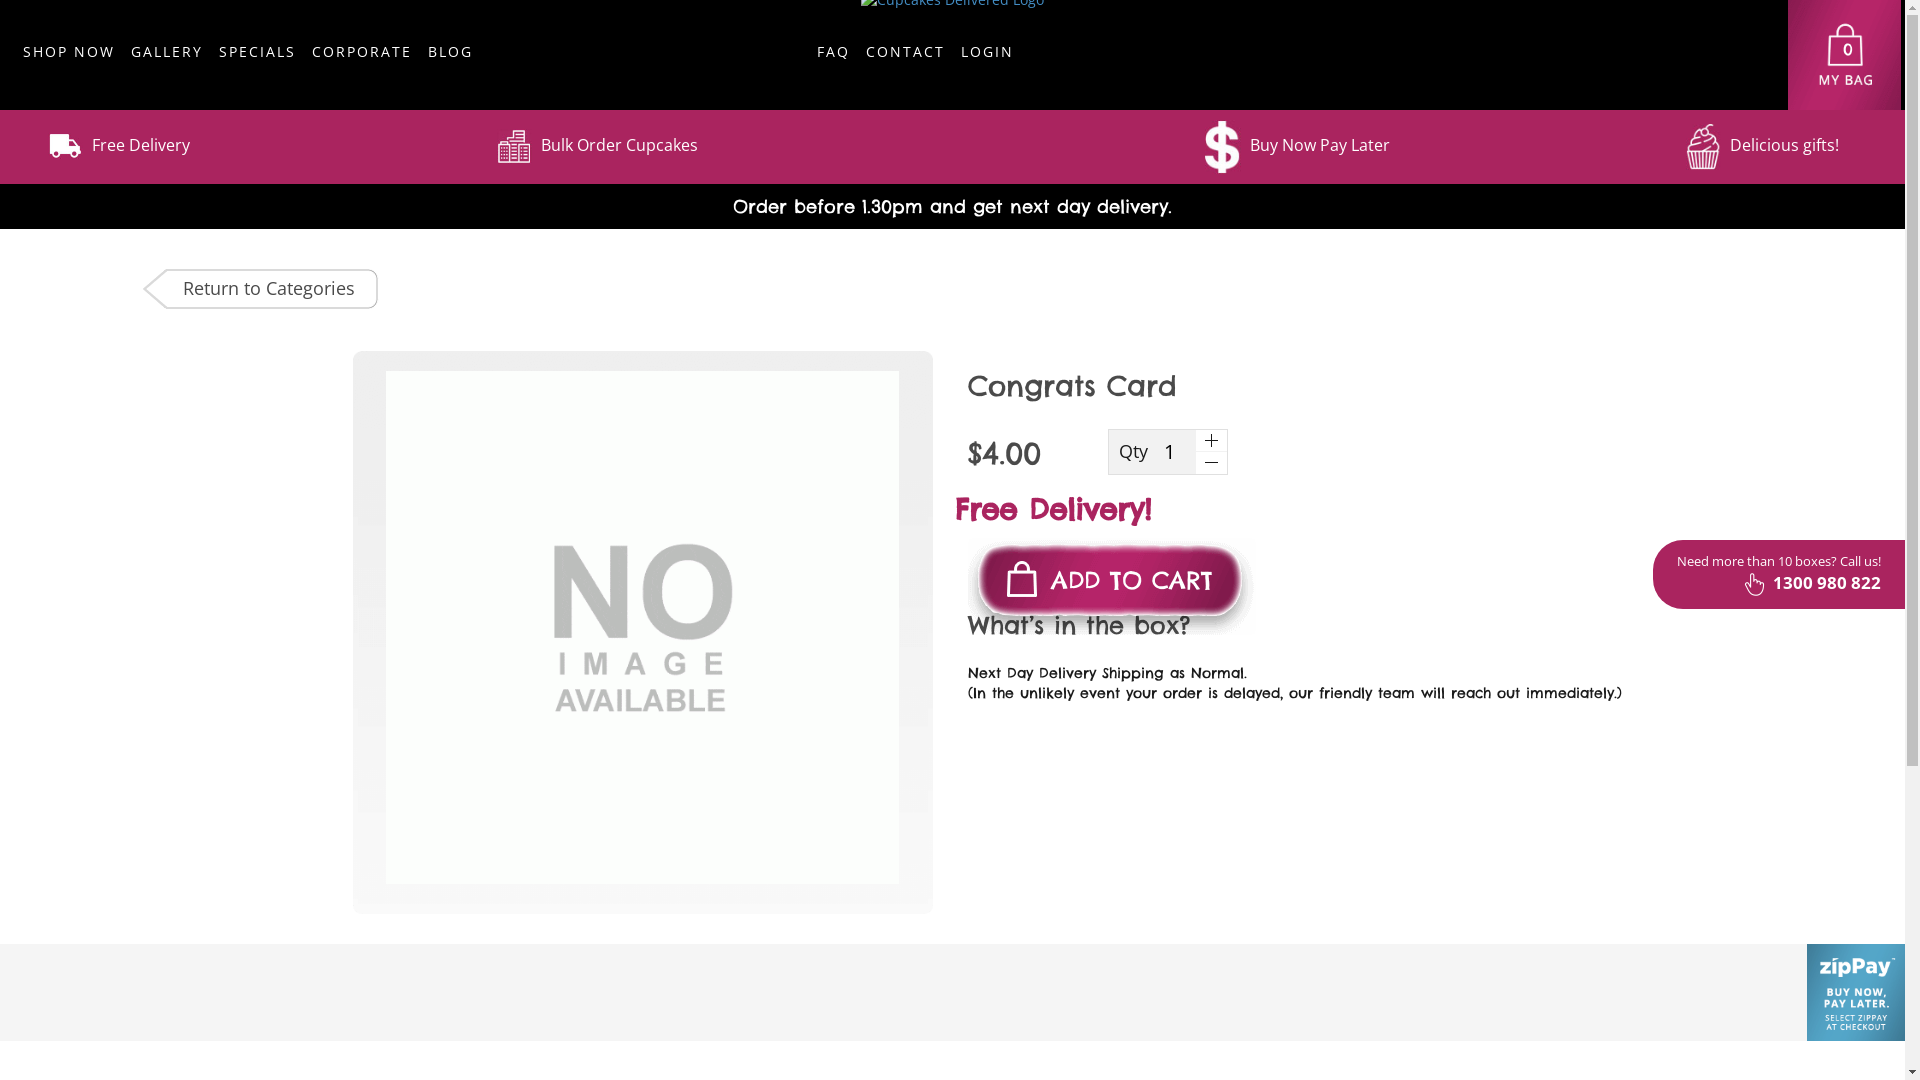  What do you see at coordinates (1779, 574) in the screenshot?
I see `Need more than 10 boxes? Call us!
1300 980 822` at bounding box center [1779, 574].